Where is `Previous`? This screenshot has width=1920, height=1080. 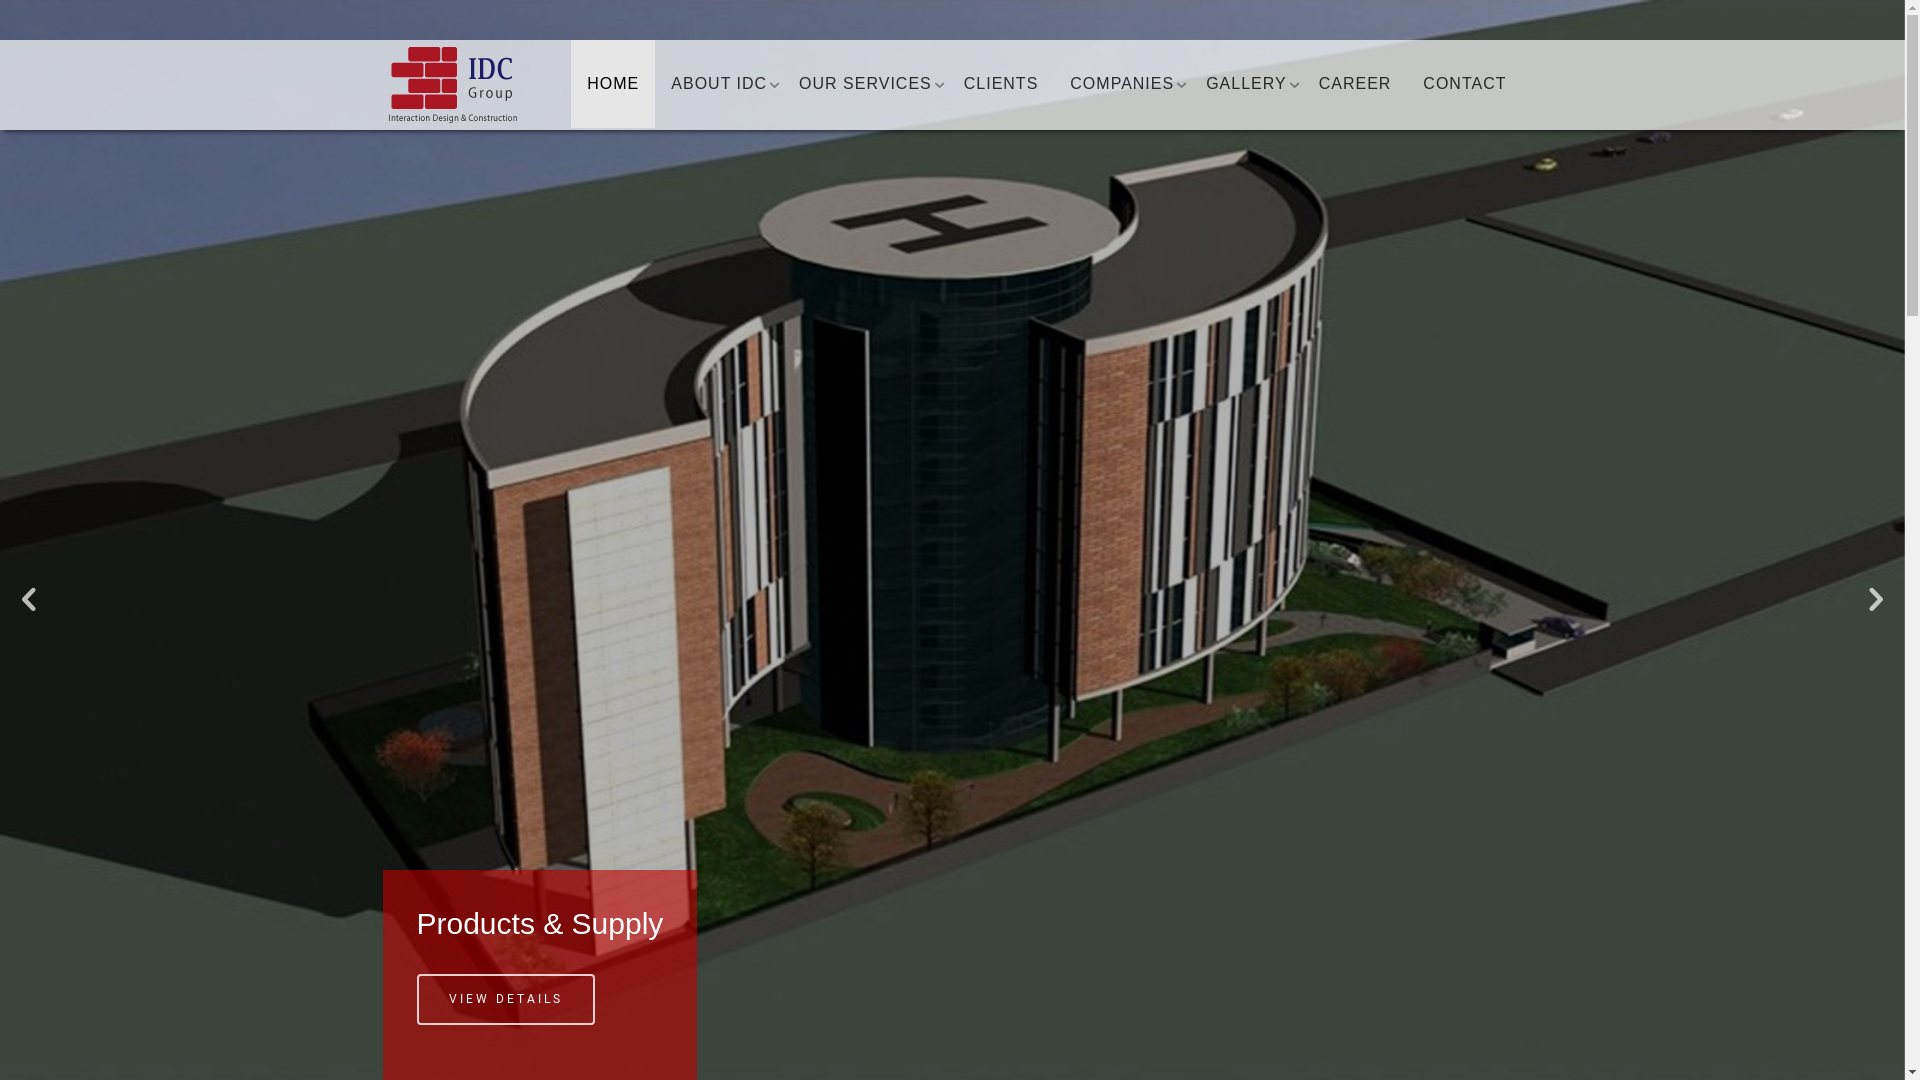
Previous is located at coordinates (30, 600).